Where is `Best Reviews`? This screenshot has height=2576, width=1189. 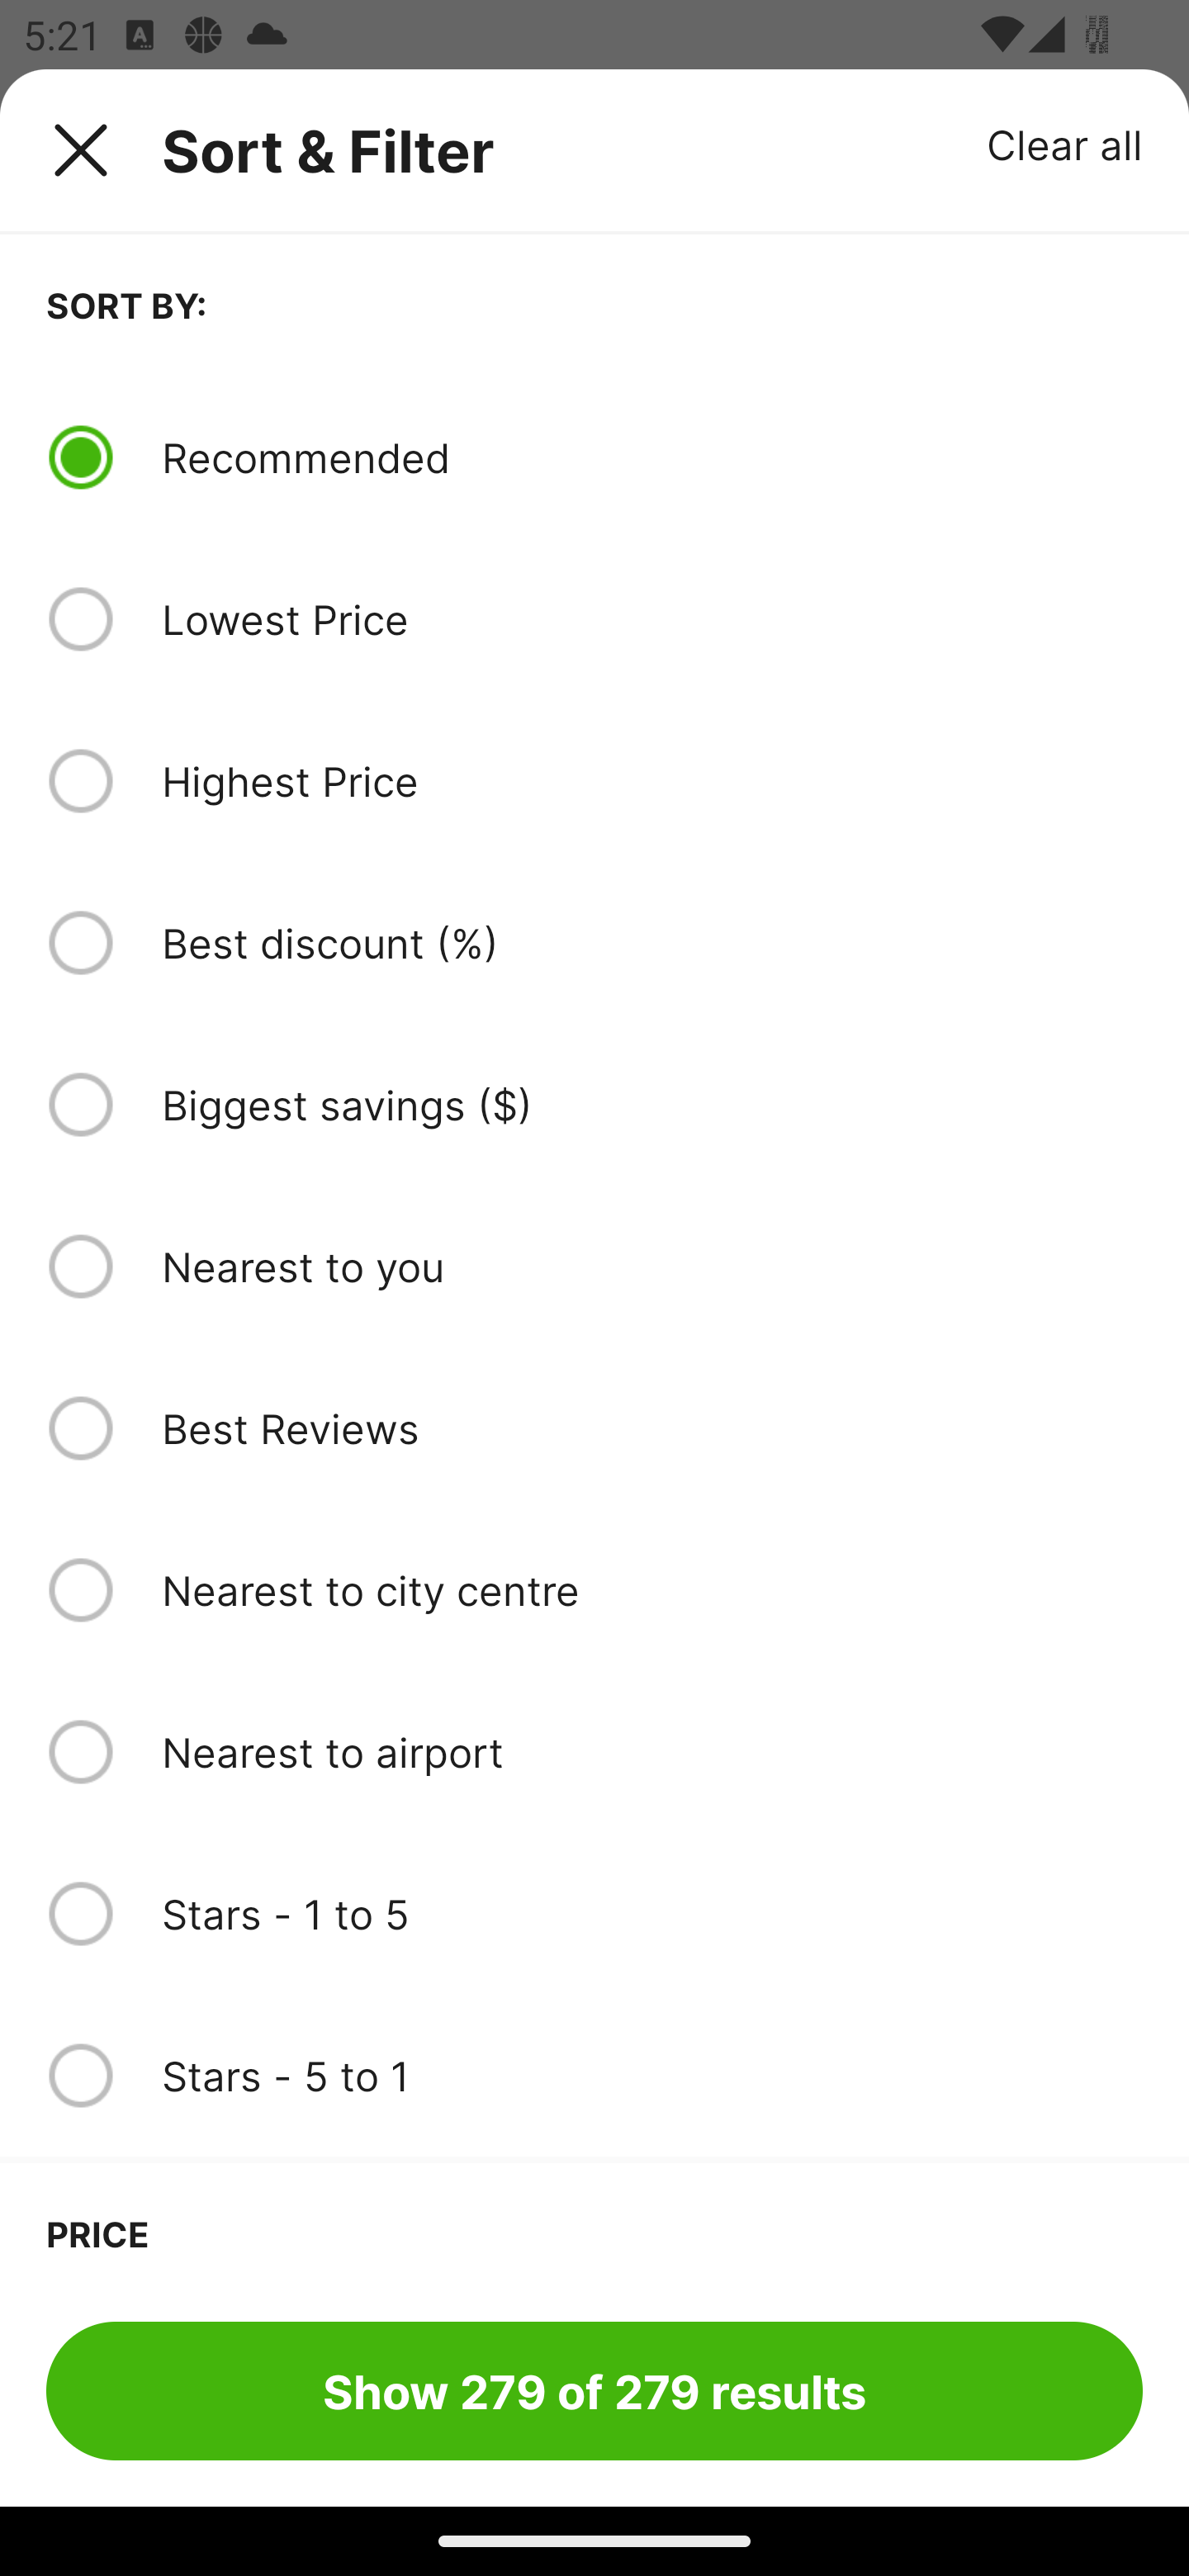 Best Reviews is located at coordinates (651, 1428).